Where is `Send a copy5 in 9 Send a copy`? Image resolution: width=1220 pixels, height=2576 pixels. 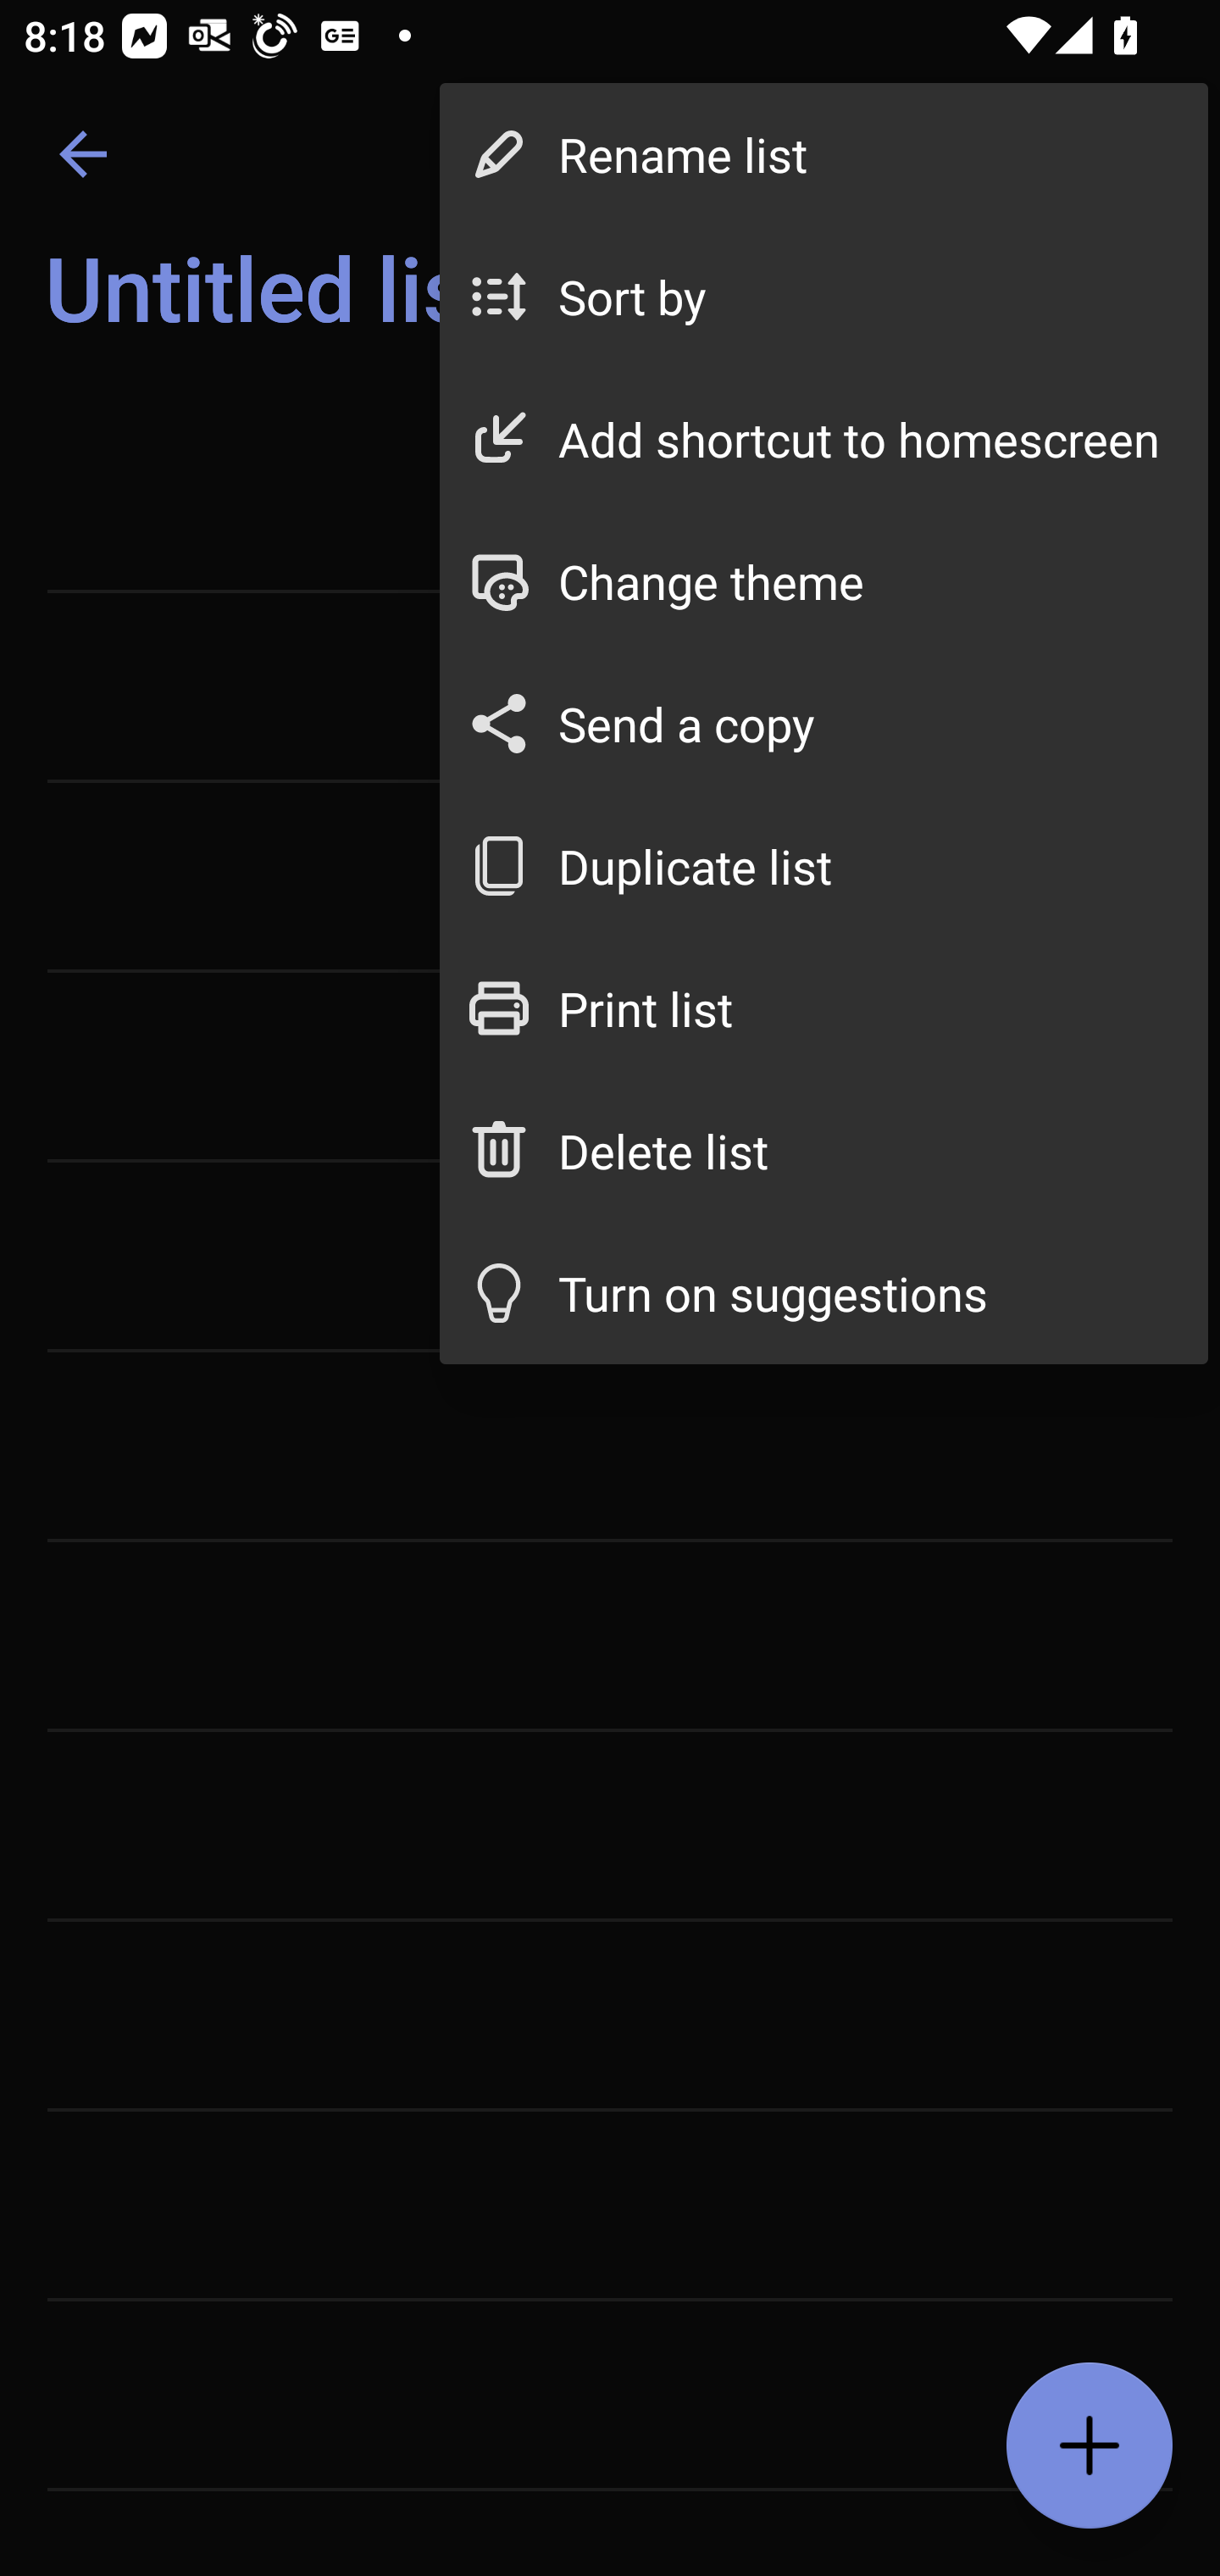 Send a copy5 in 9 Send a copy is located at coordinates (823, 724).